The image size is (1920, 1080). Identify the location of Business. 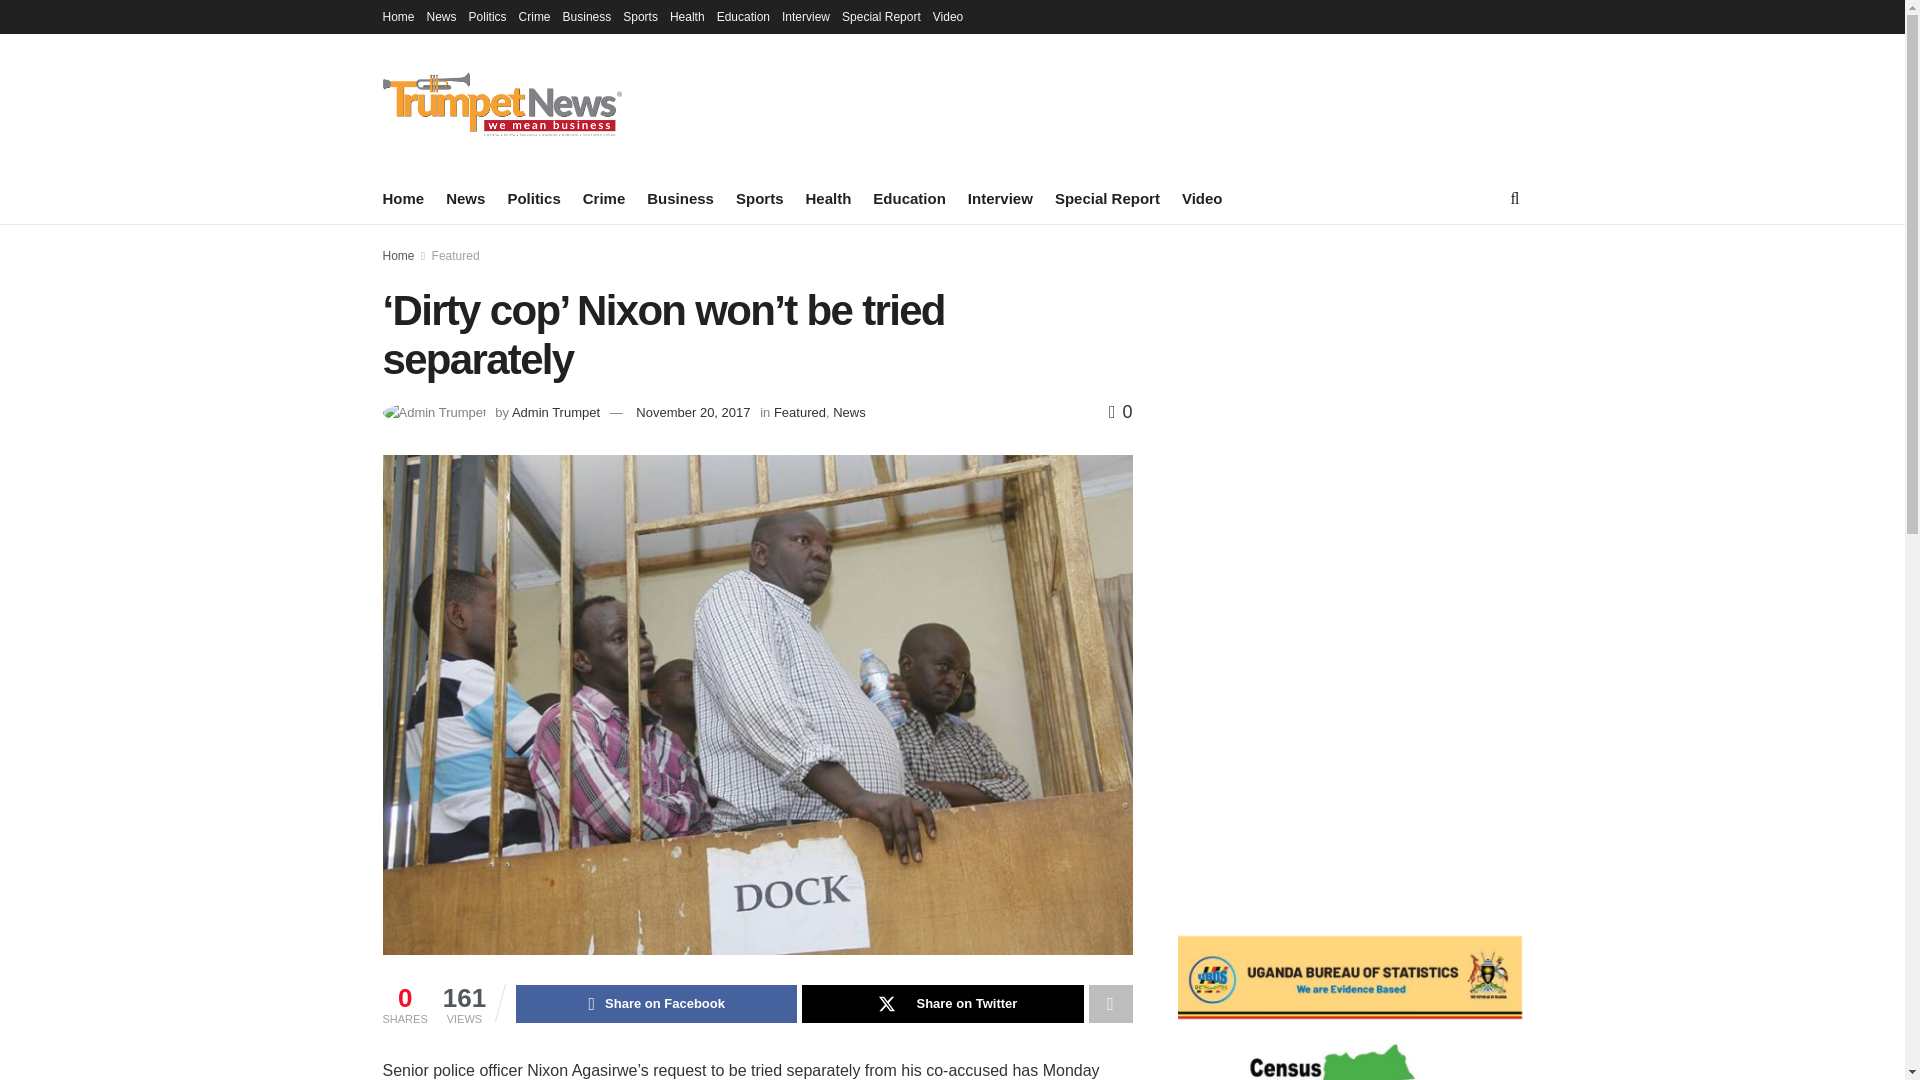
(587, 16).